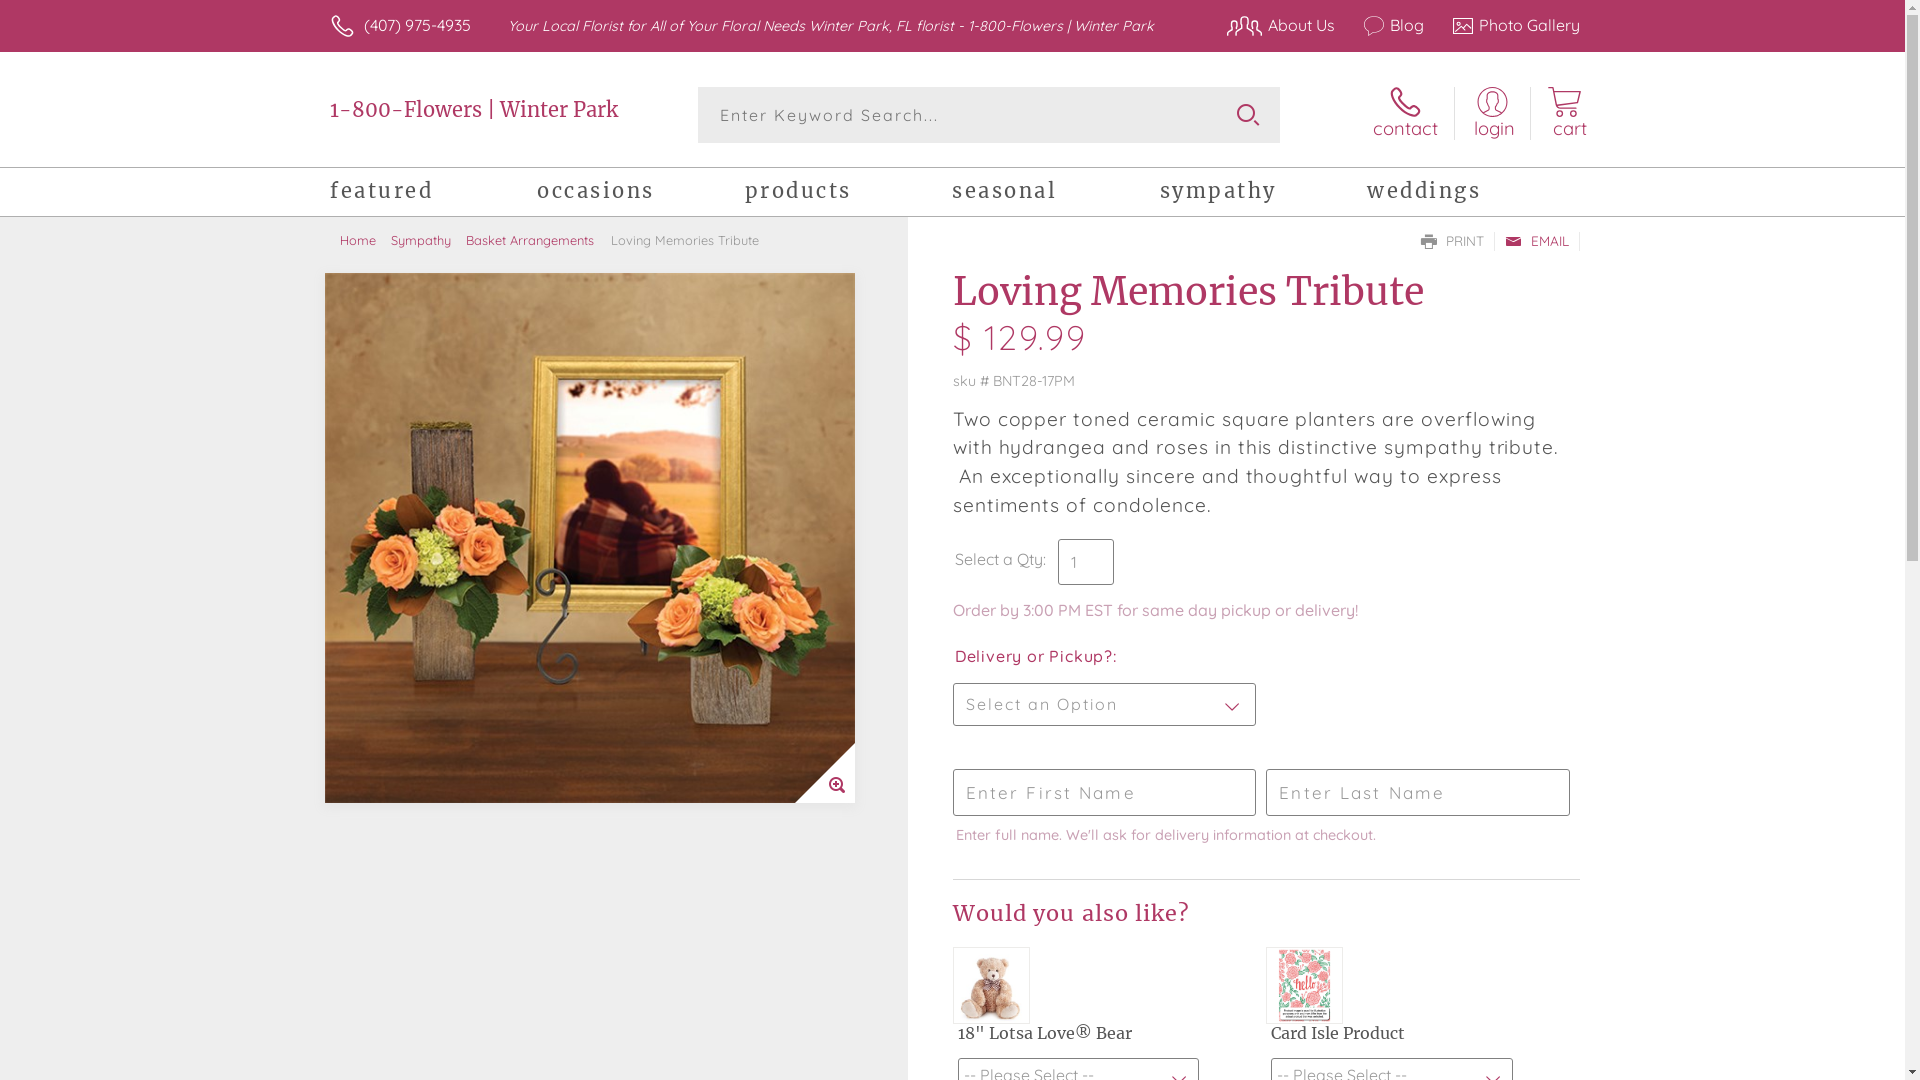  What do you see at coordinates (990, 115) in the screenshot?
I see `Enter Keyword Search...` at bounding box center [990, 115].